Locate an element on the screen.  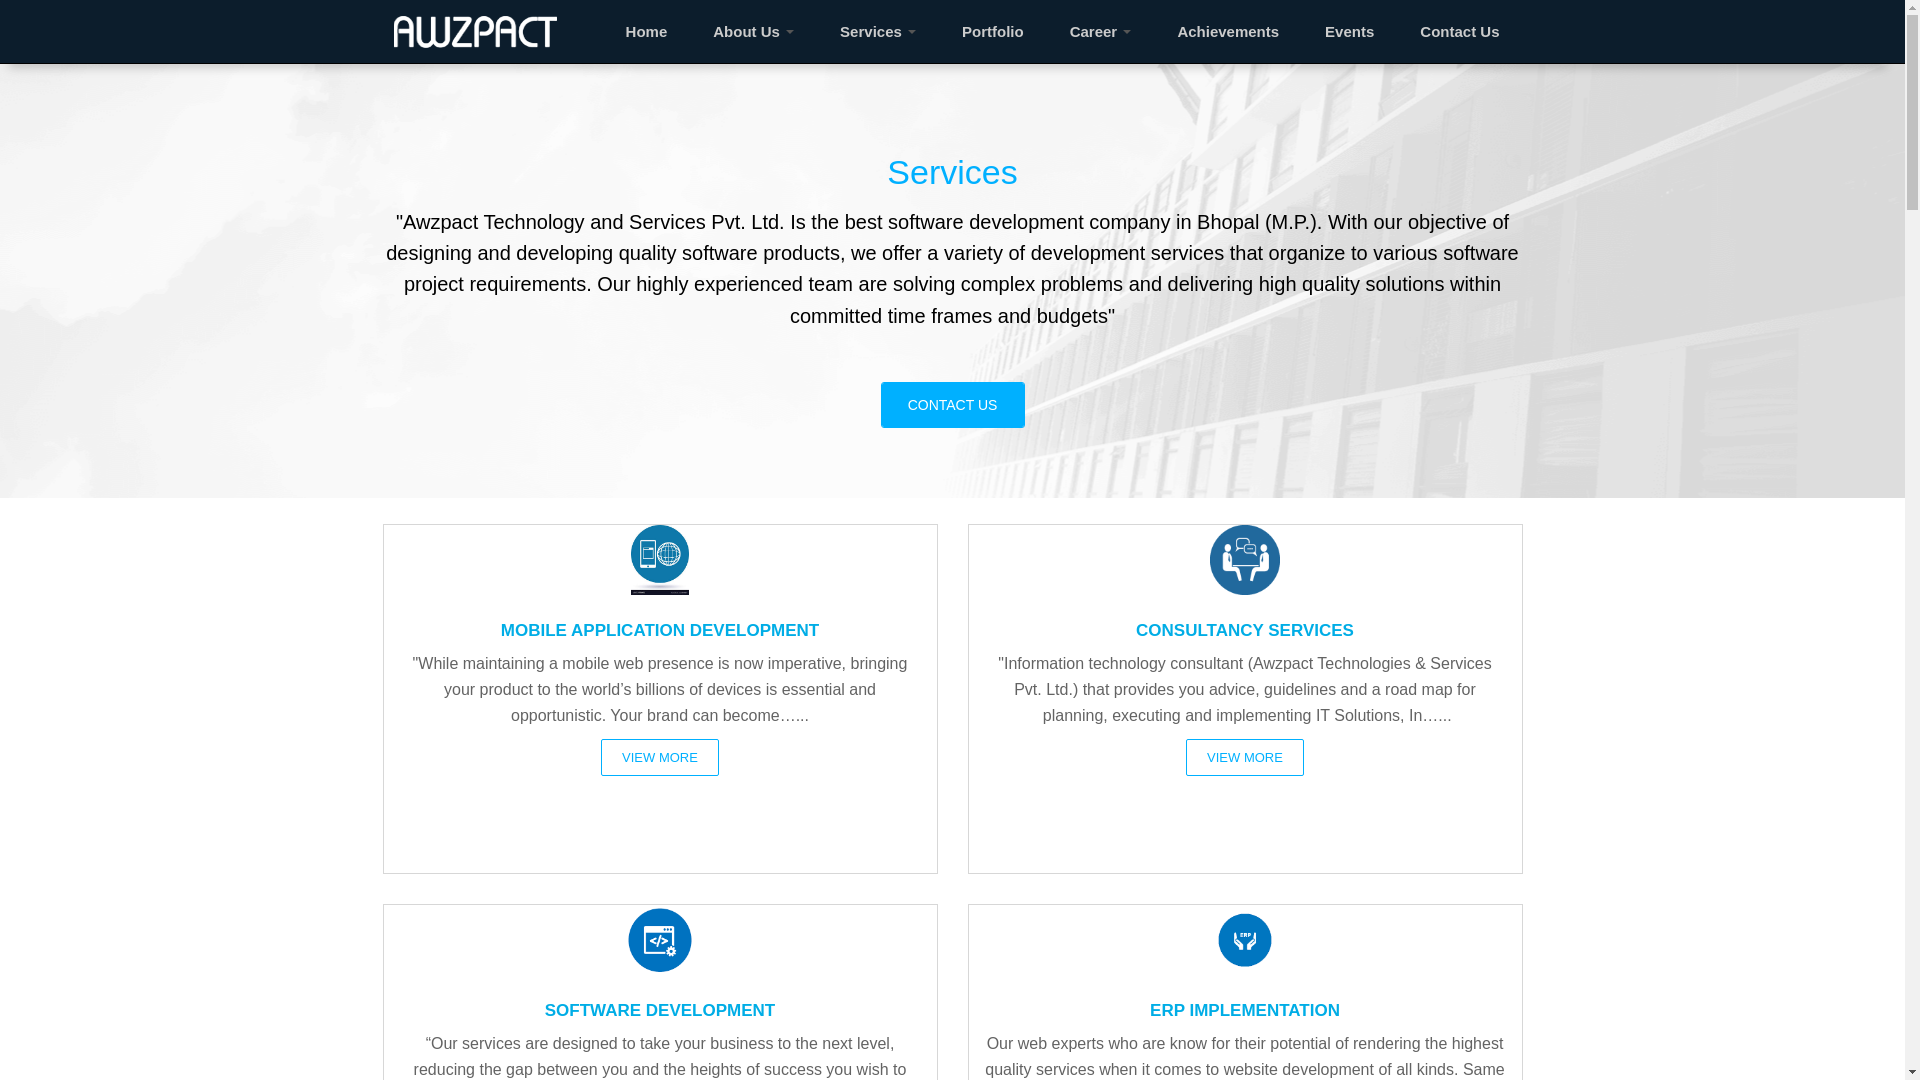
Contact Us is located at coordinates (1460, 32).